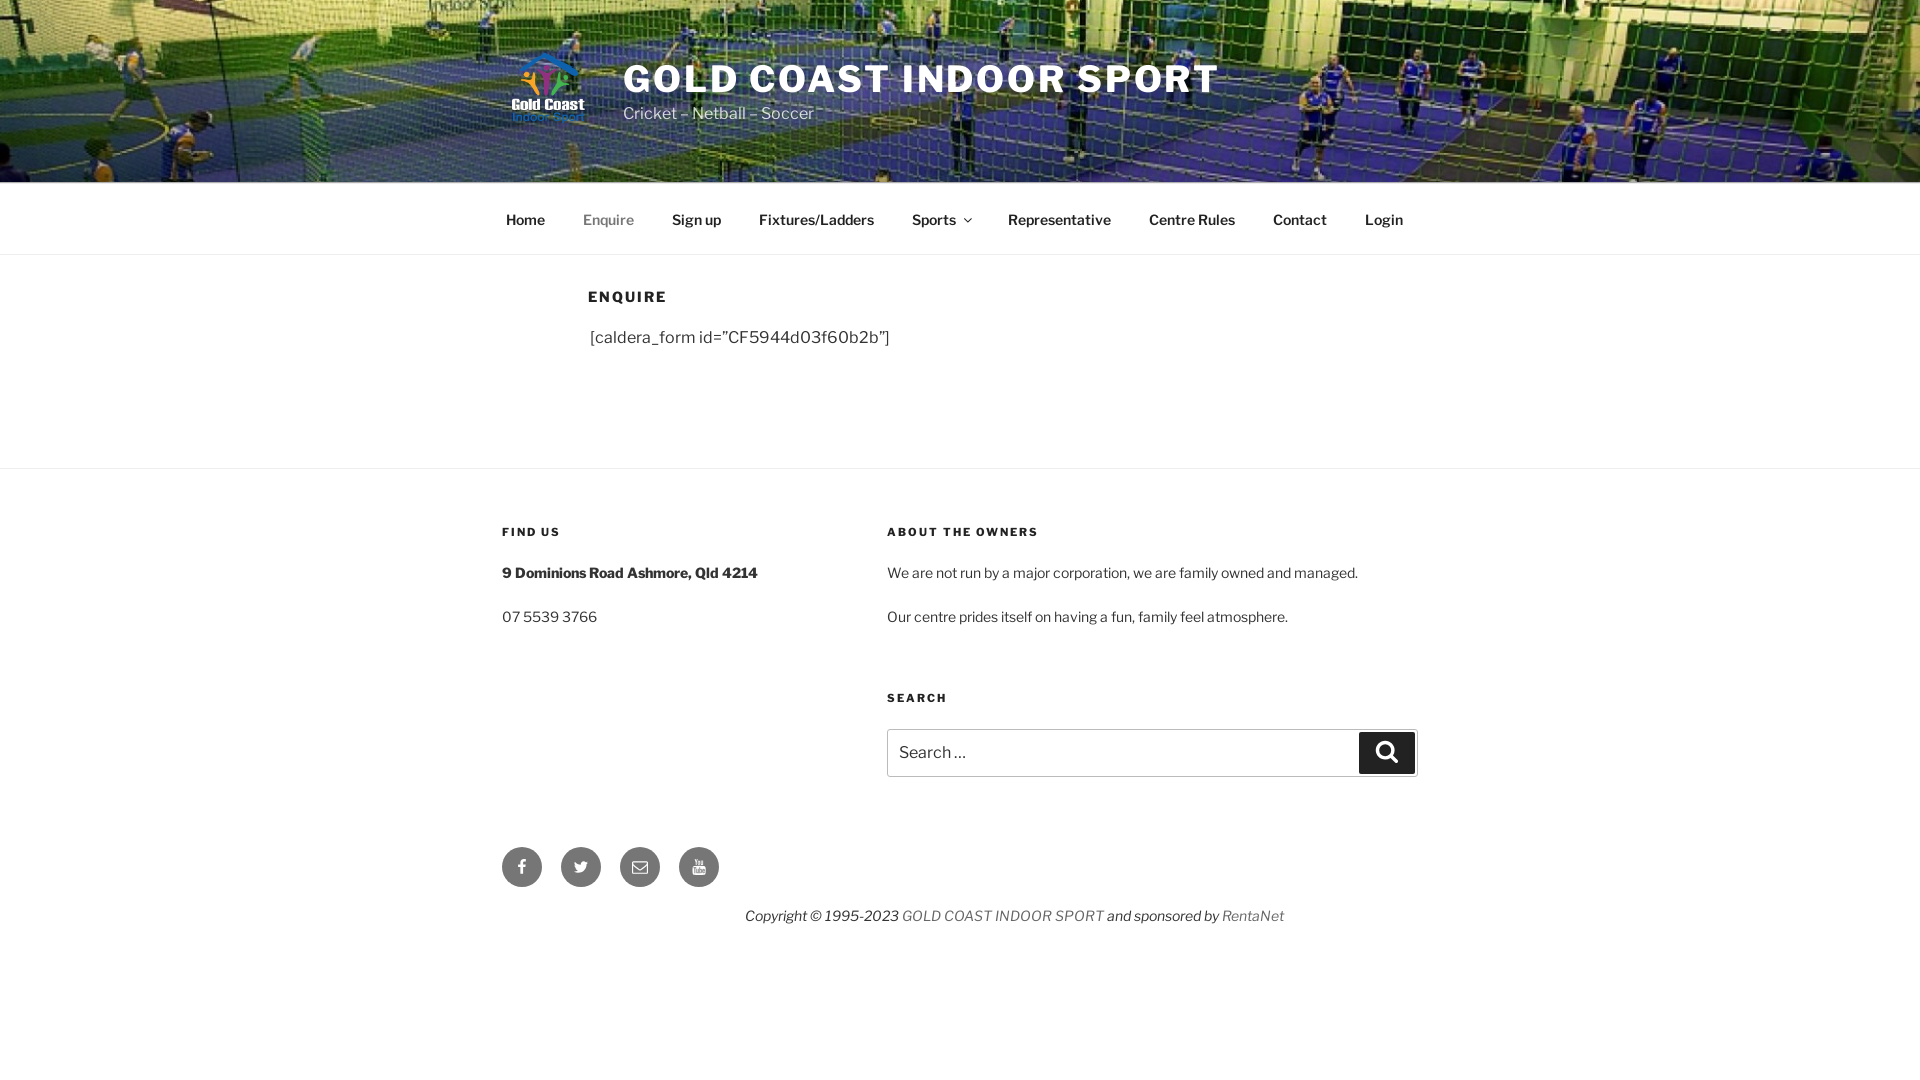  I want to click on Enquire, so click(608, 218).